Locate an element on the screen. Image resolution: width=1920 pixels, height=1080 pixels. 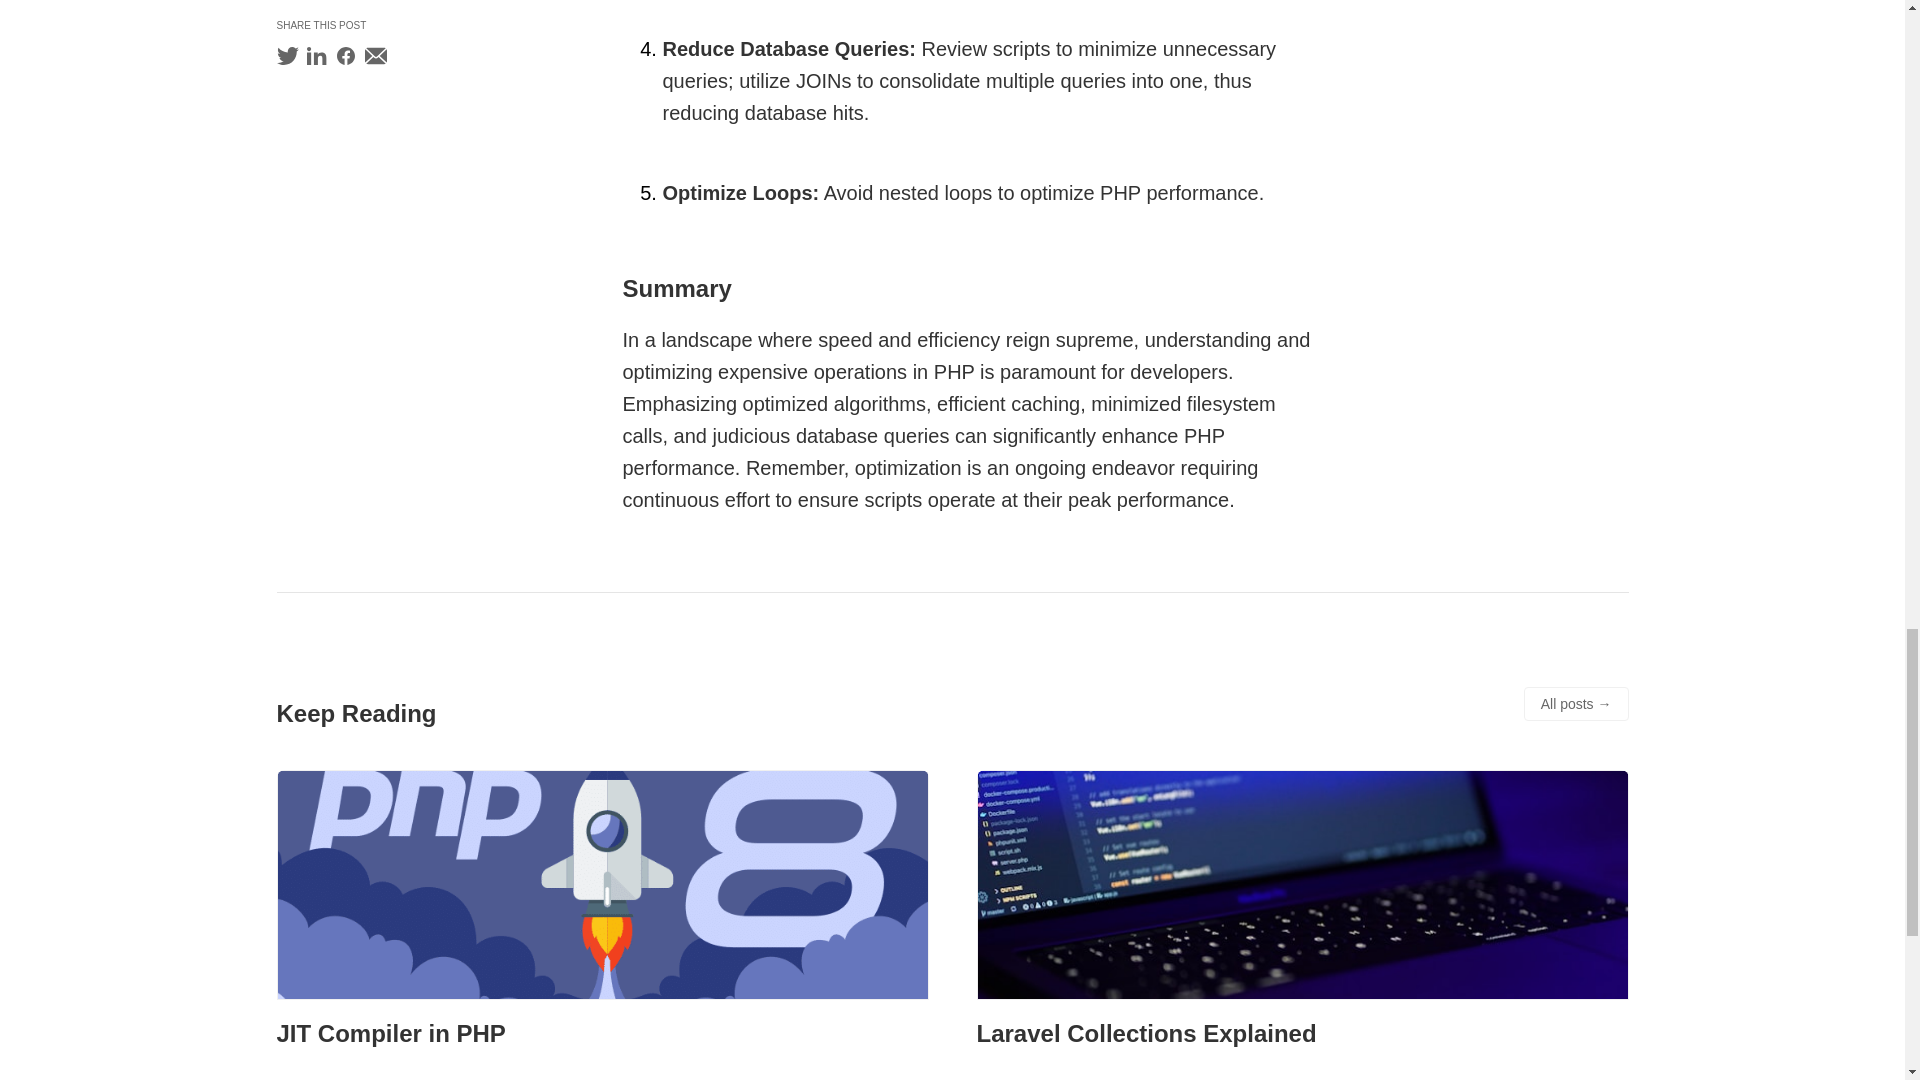
Laravel Collections Explained is located at coordinates (1302, 887).